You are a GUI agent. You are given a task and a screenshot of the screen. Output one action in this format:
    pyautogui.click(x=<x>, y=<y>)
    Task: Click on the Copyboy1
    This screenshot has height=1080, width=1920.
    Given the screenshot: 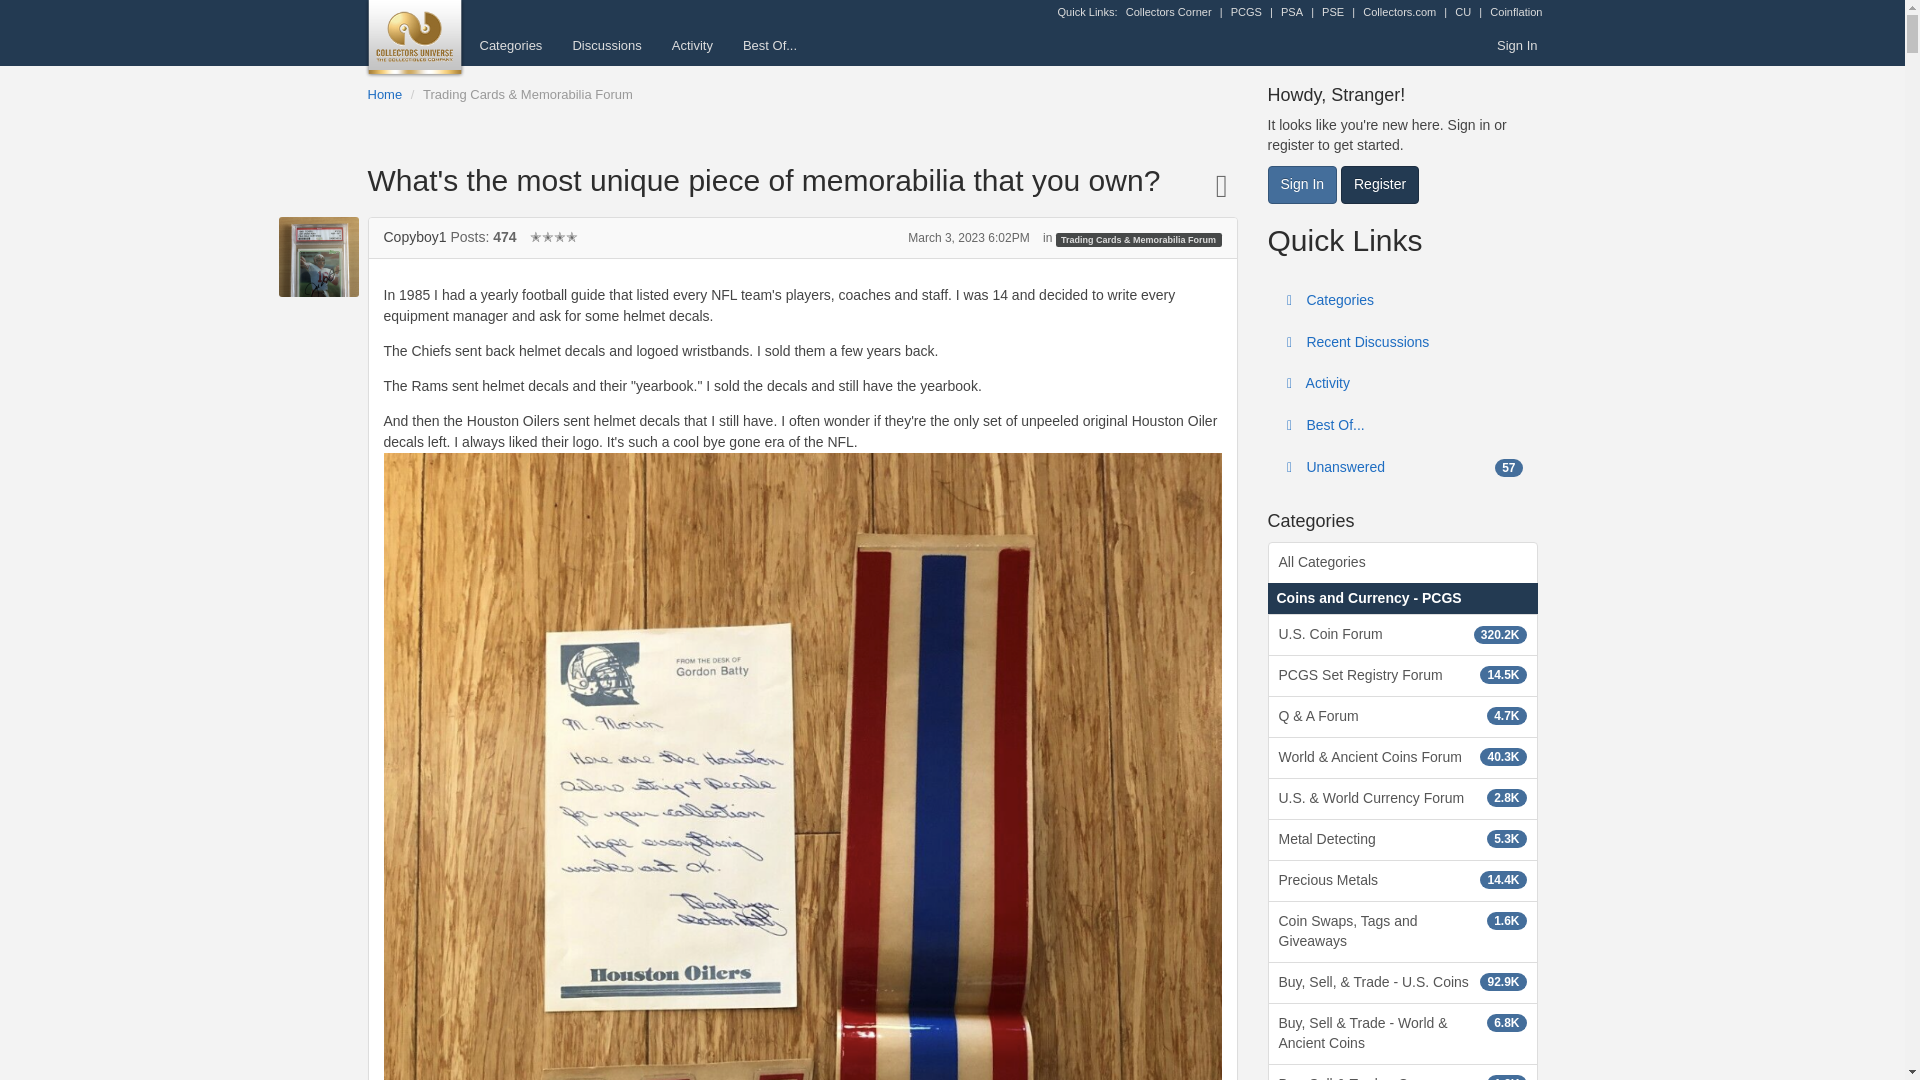 What is the action you would take?
    pyautogui.click(x=416, y=236)
    